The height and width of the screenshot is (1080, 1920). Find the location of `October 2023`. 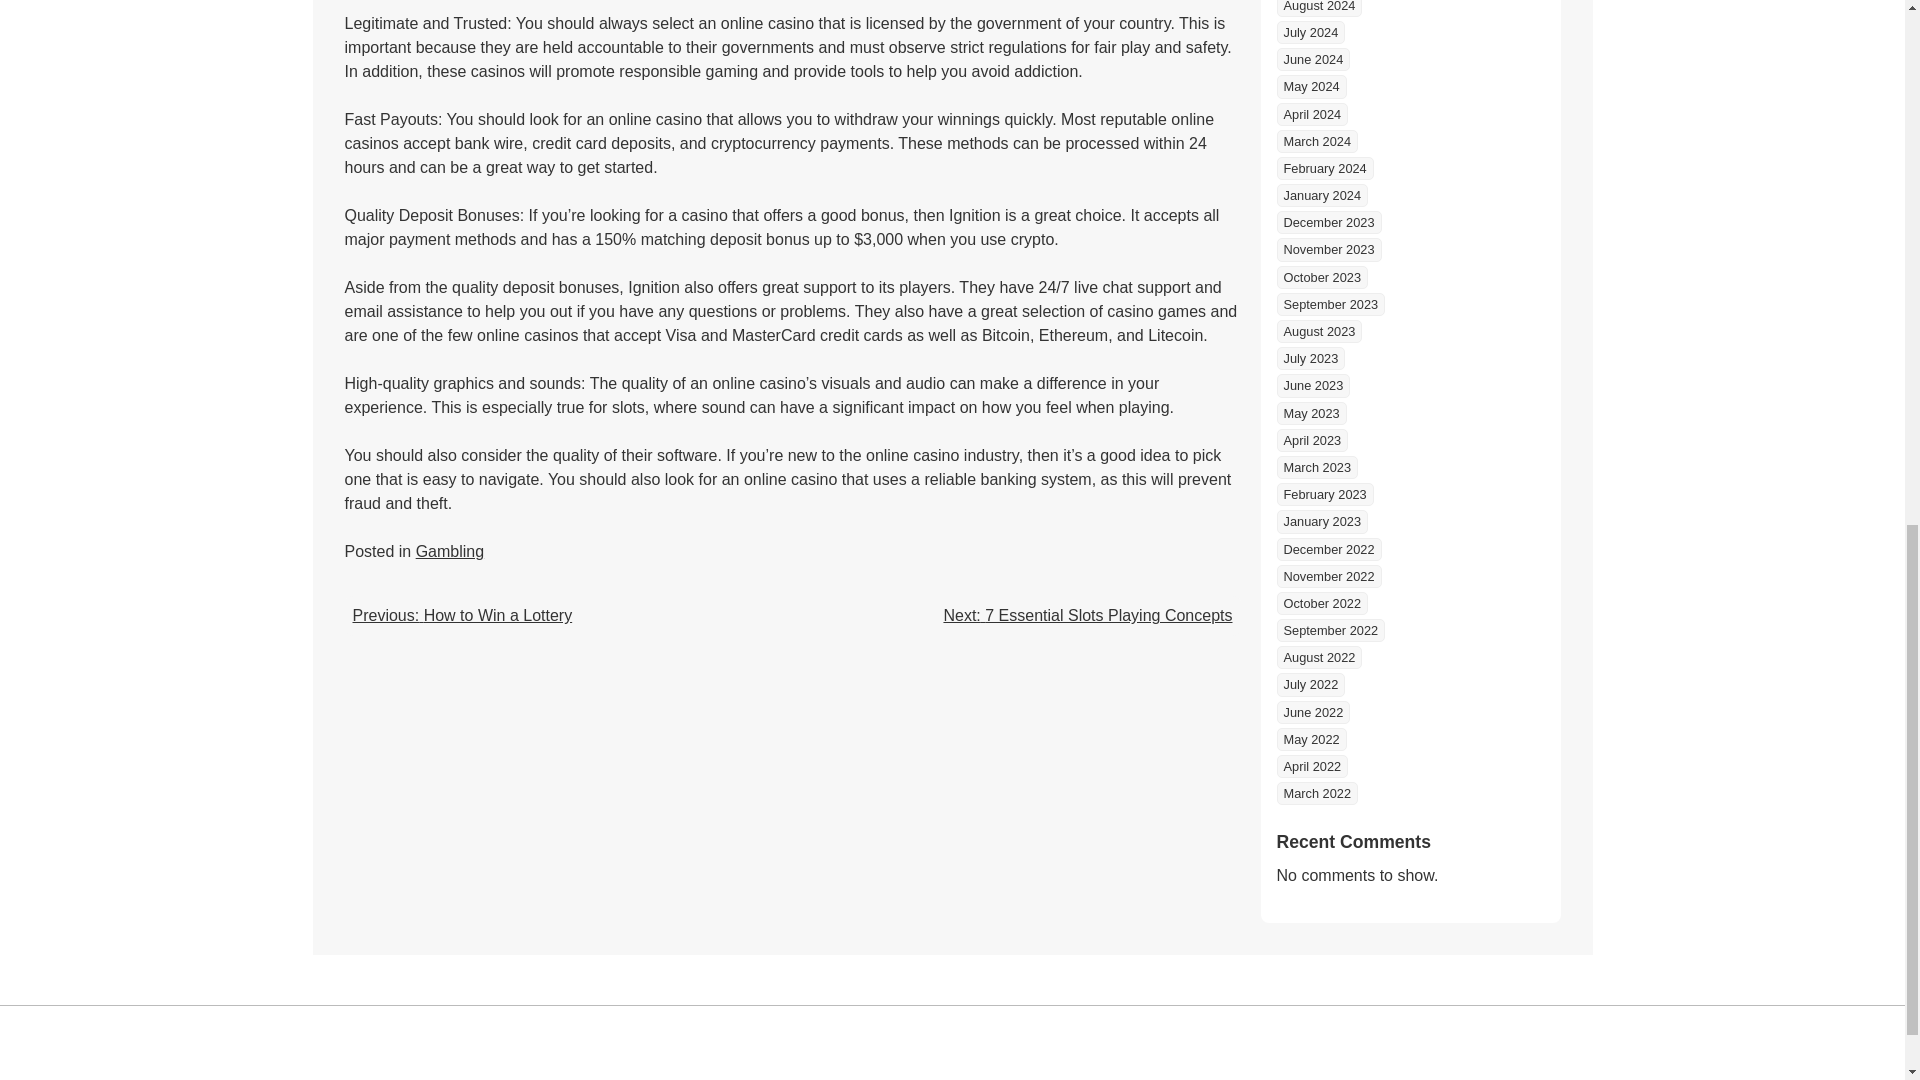

October 2023 is located at coordinates (1322, 277).